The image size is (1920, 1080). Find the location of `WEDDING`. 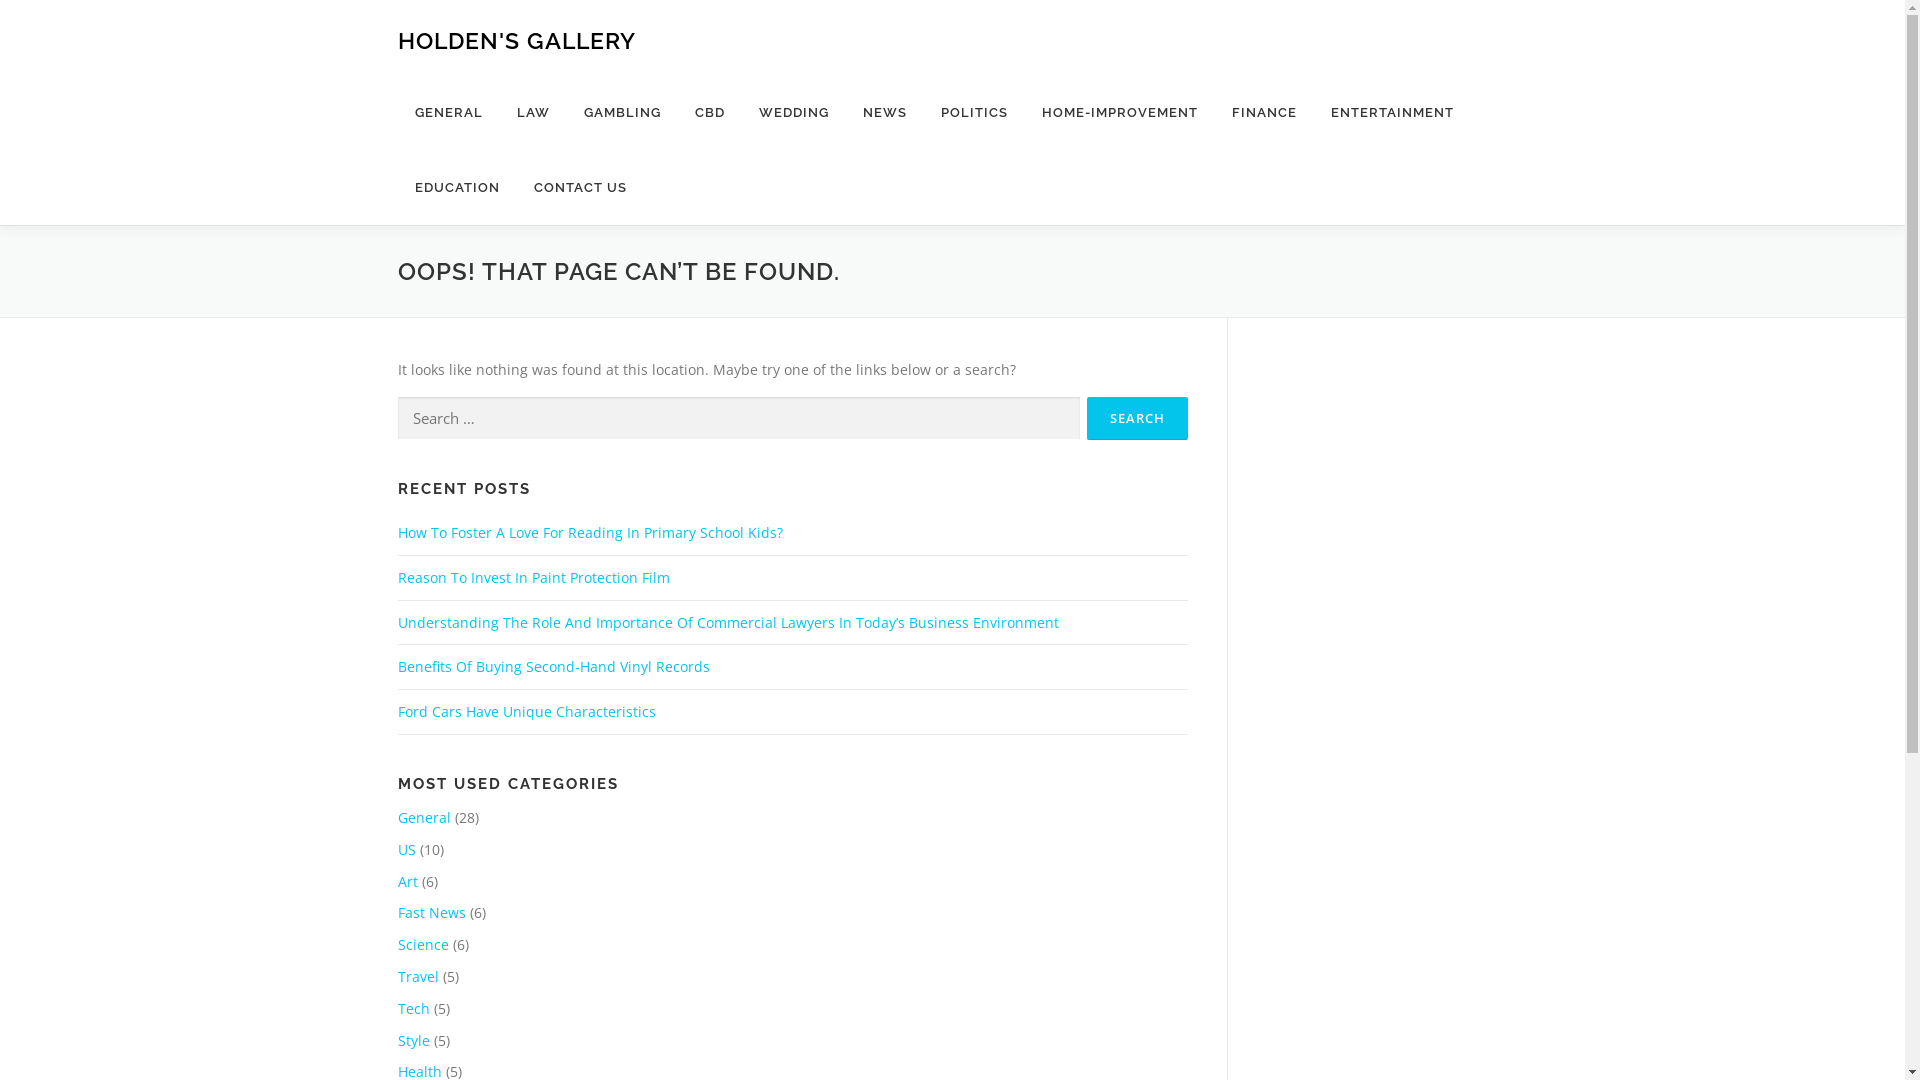

WEDDING is located at coordinates (794, 112).